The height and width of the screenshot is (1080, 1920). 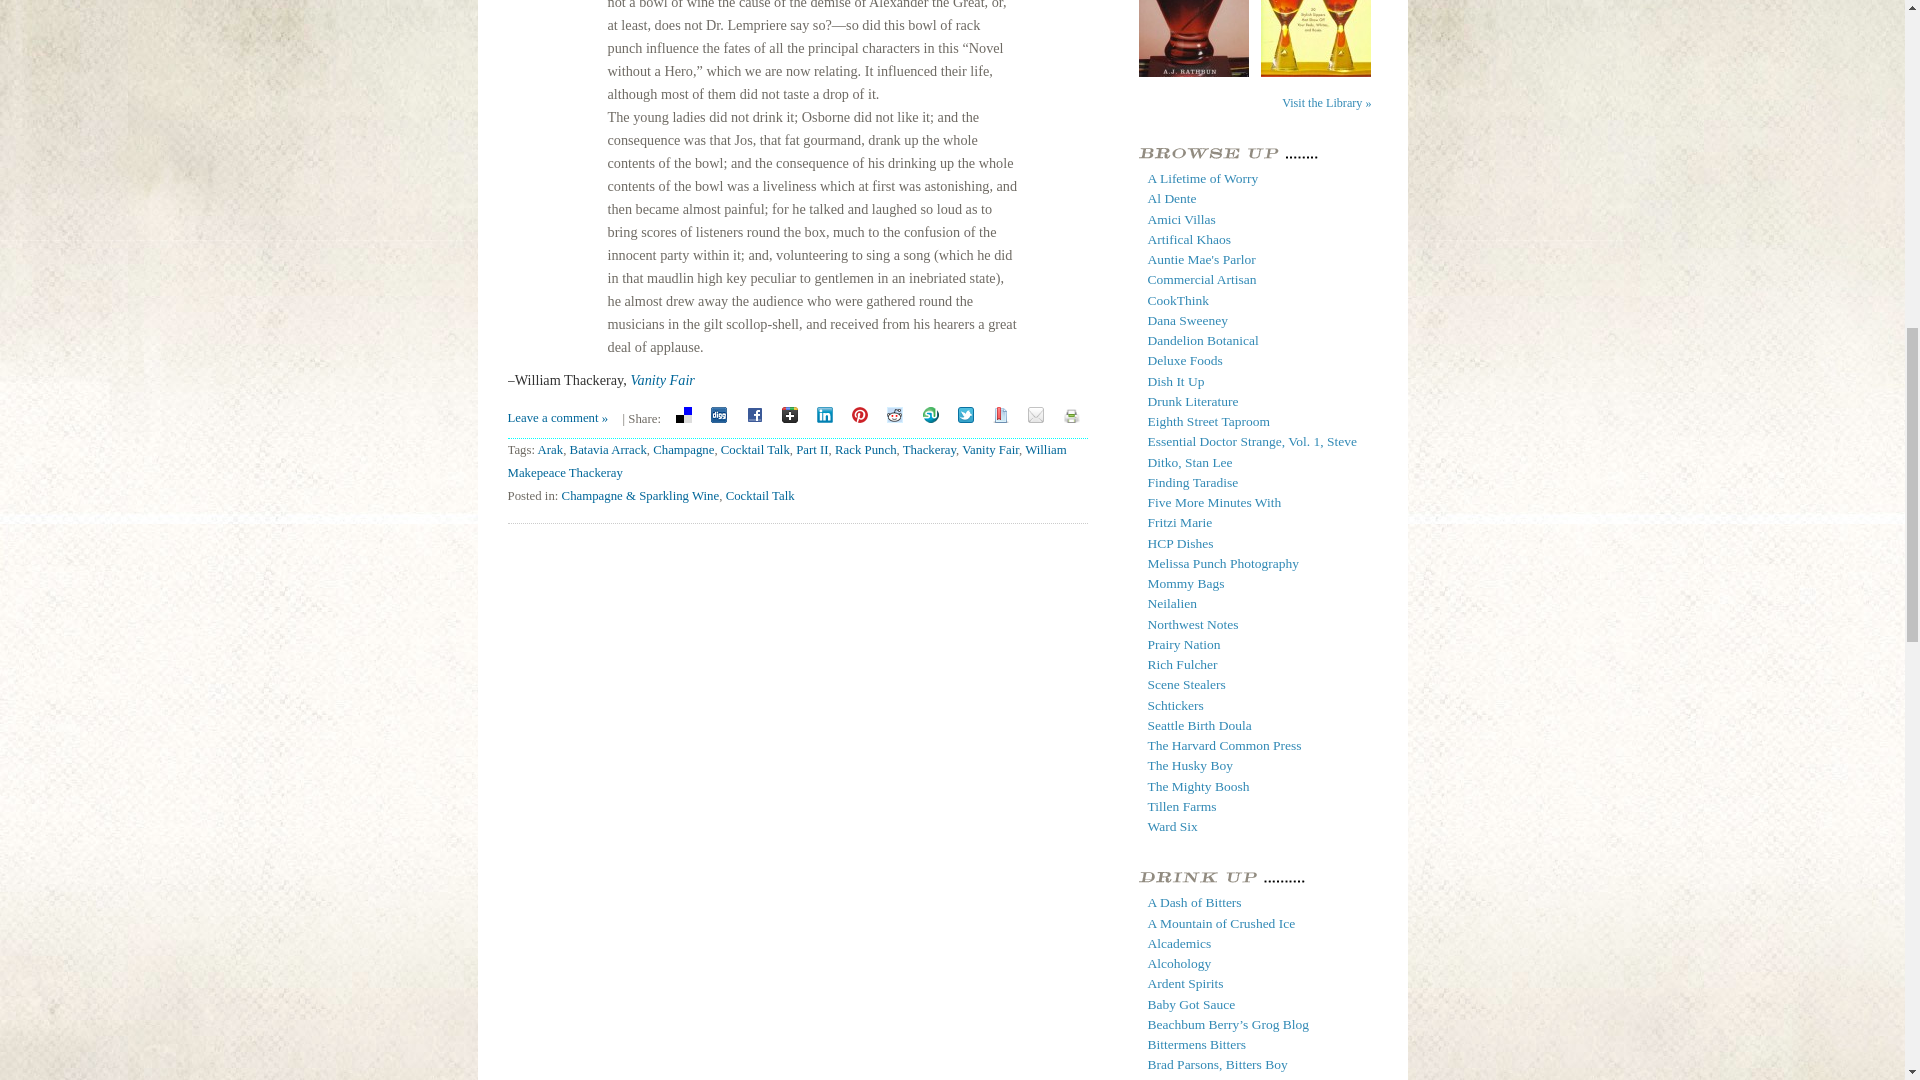 What do you see at coordinates (866, 449) in the screenshot?
I see `Rack Punch` at bounding box center [866, 449].